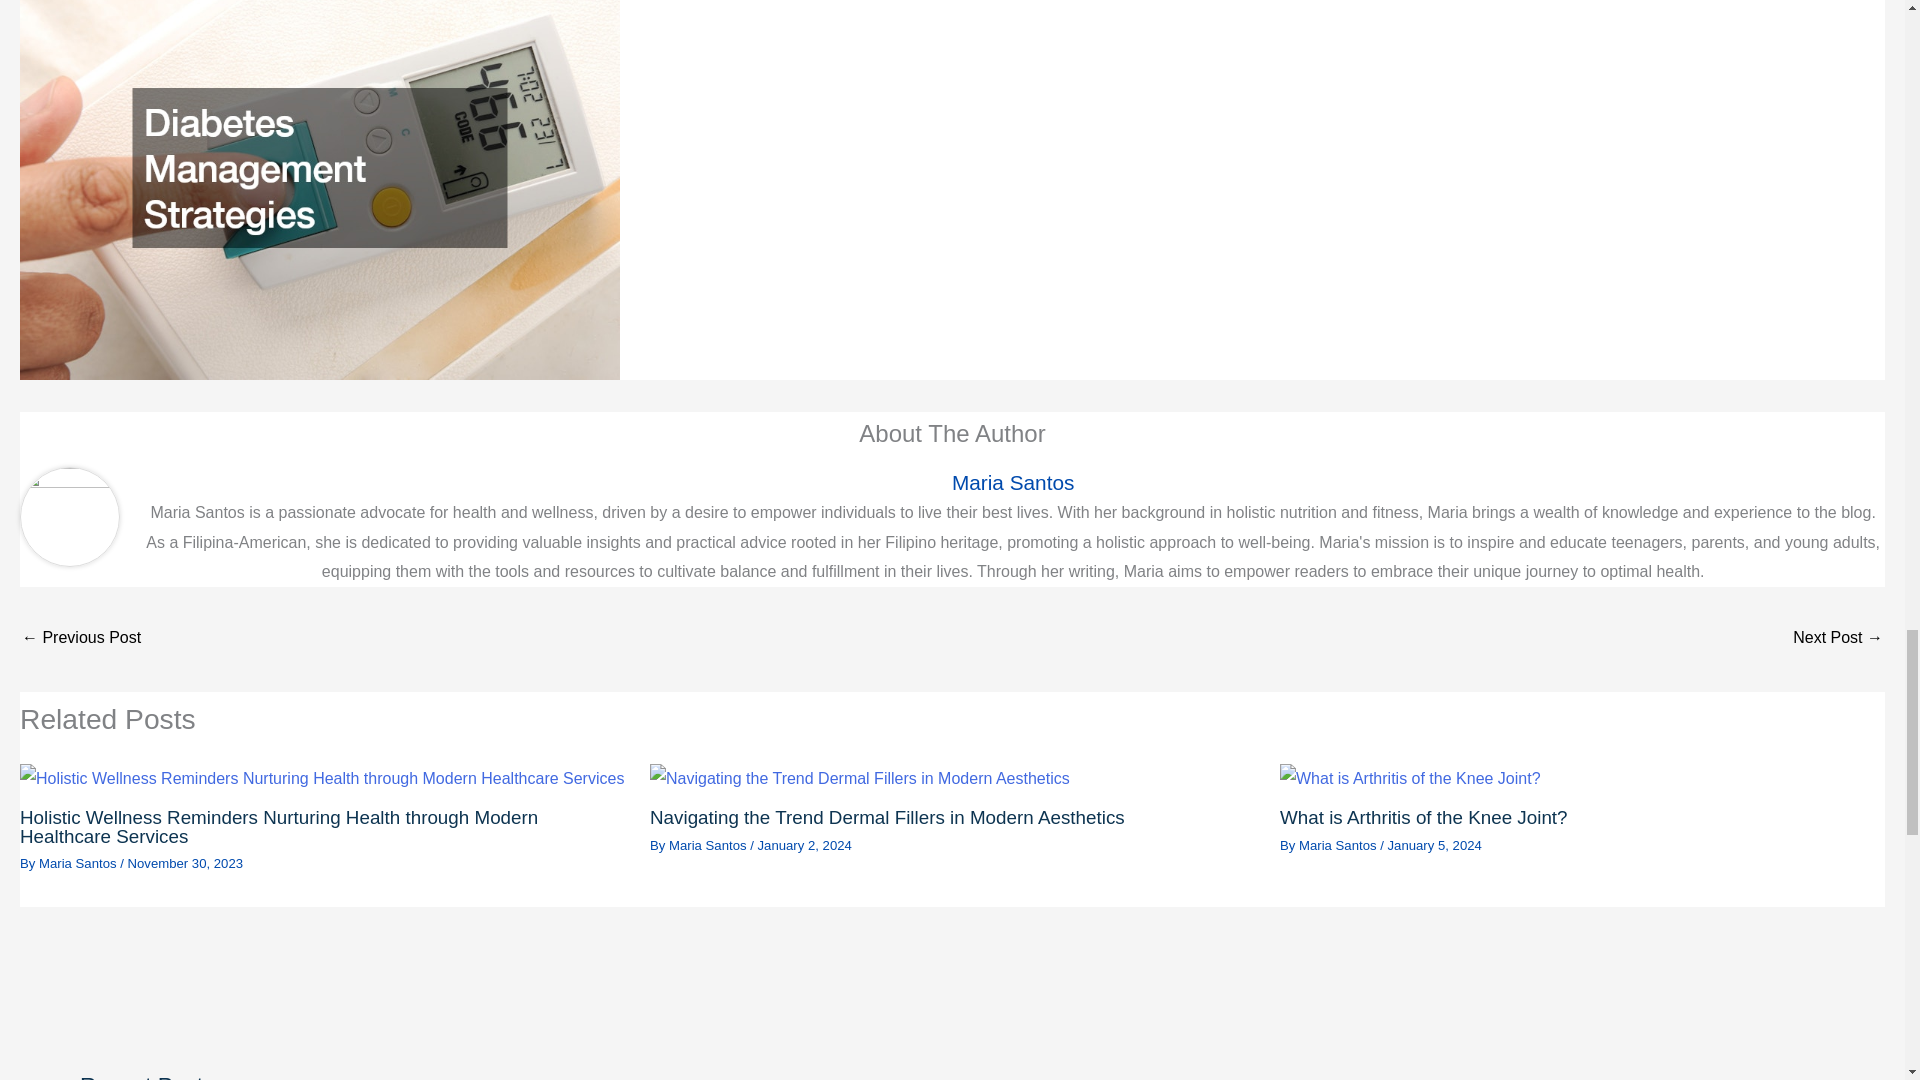  What do you see at coordinates (1012, 482) in the screenshot?
I see `Maria Santos` at bounding box center [1012, 482].